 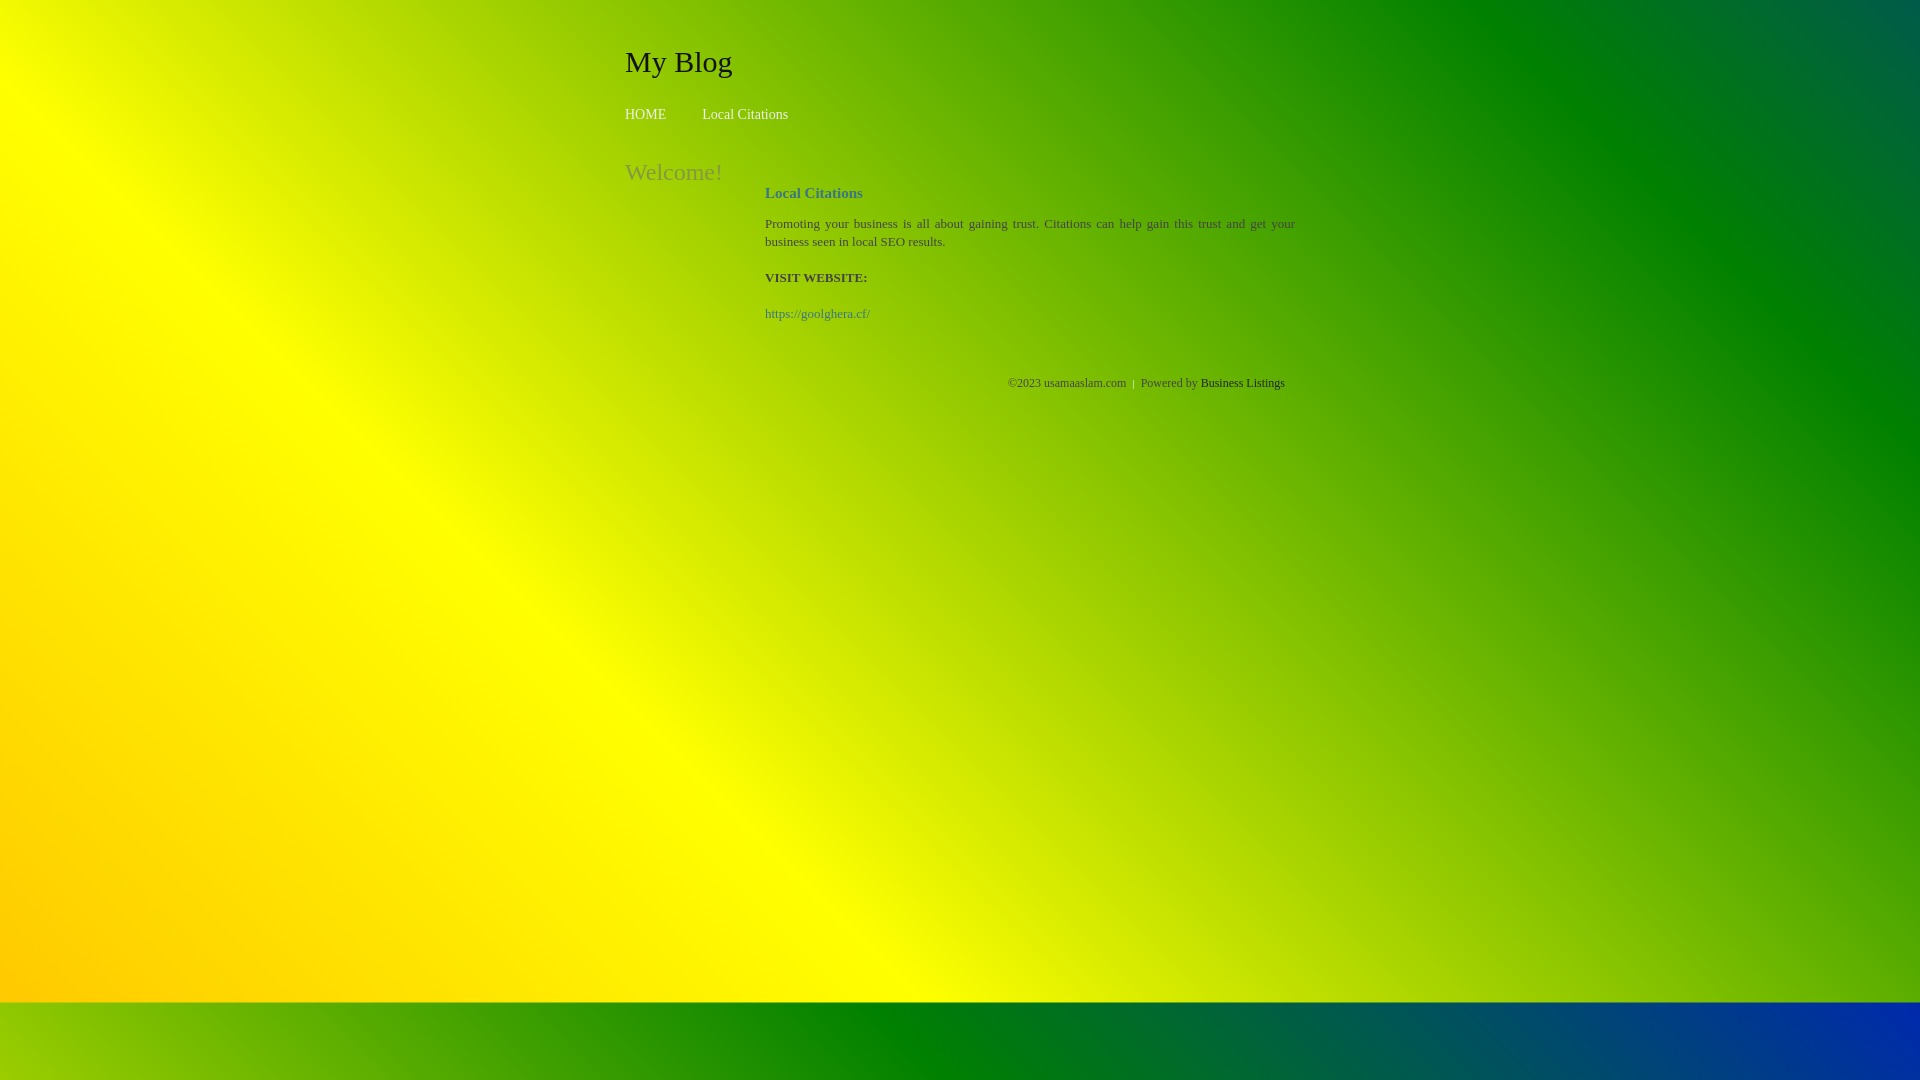 I want to click on Business Listings, so click(x=1243, y=383).